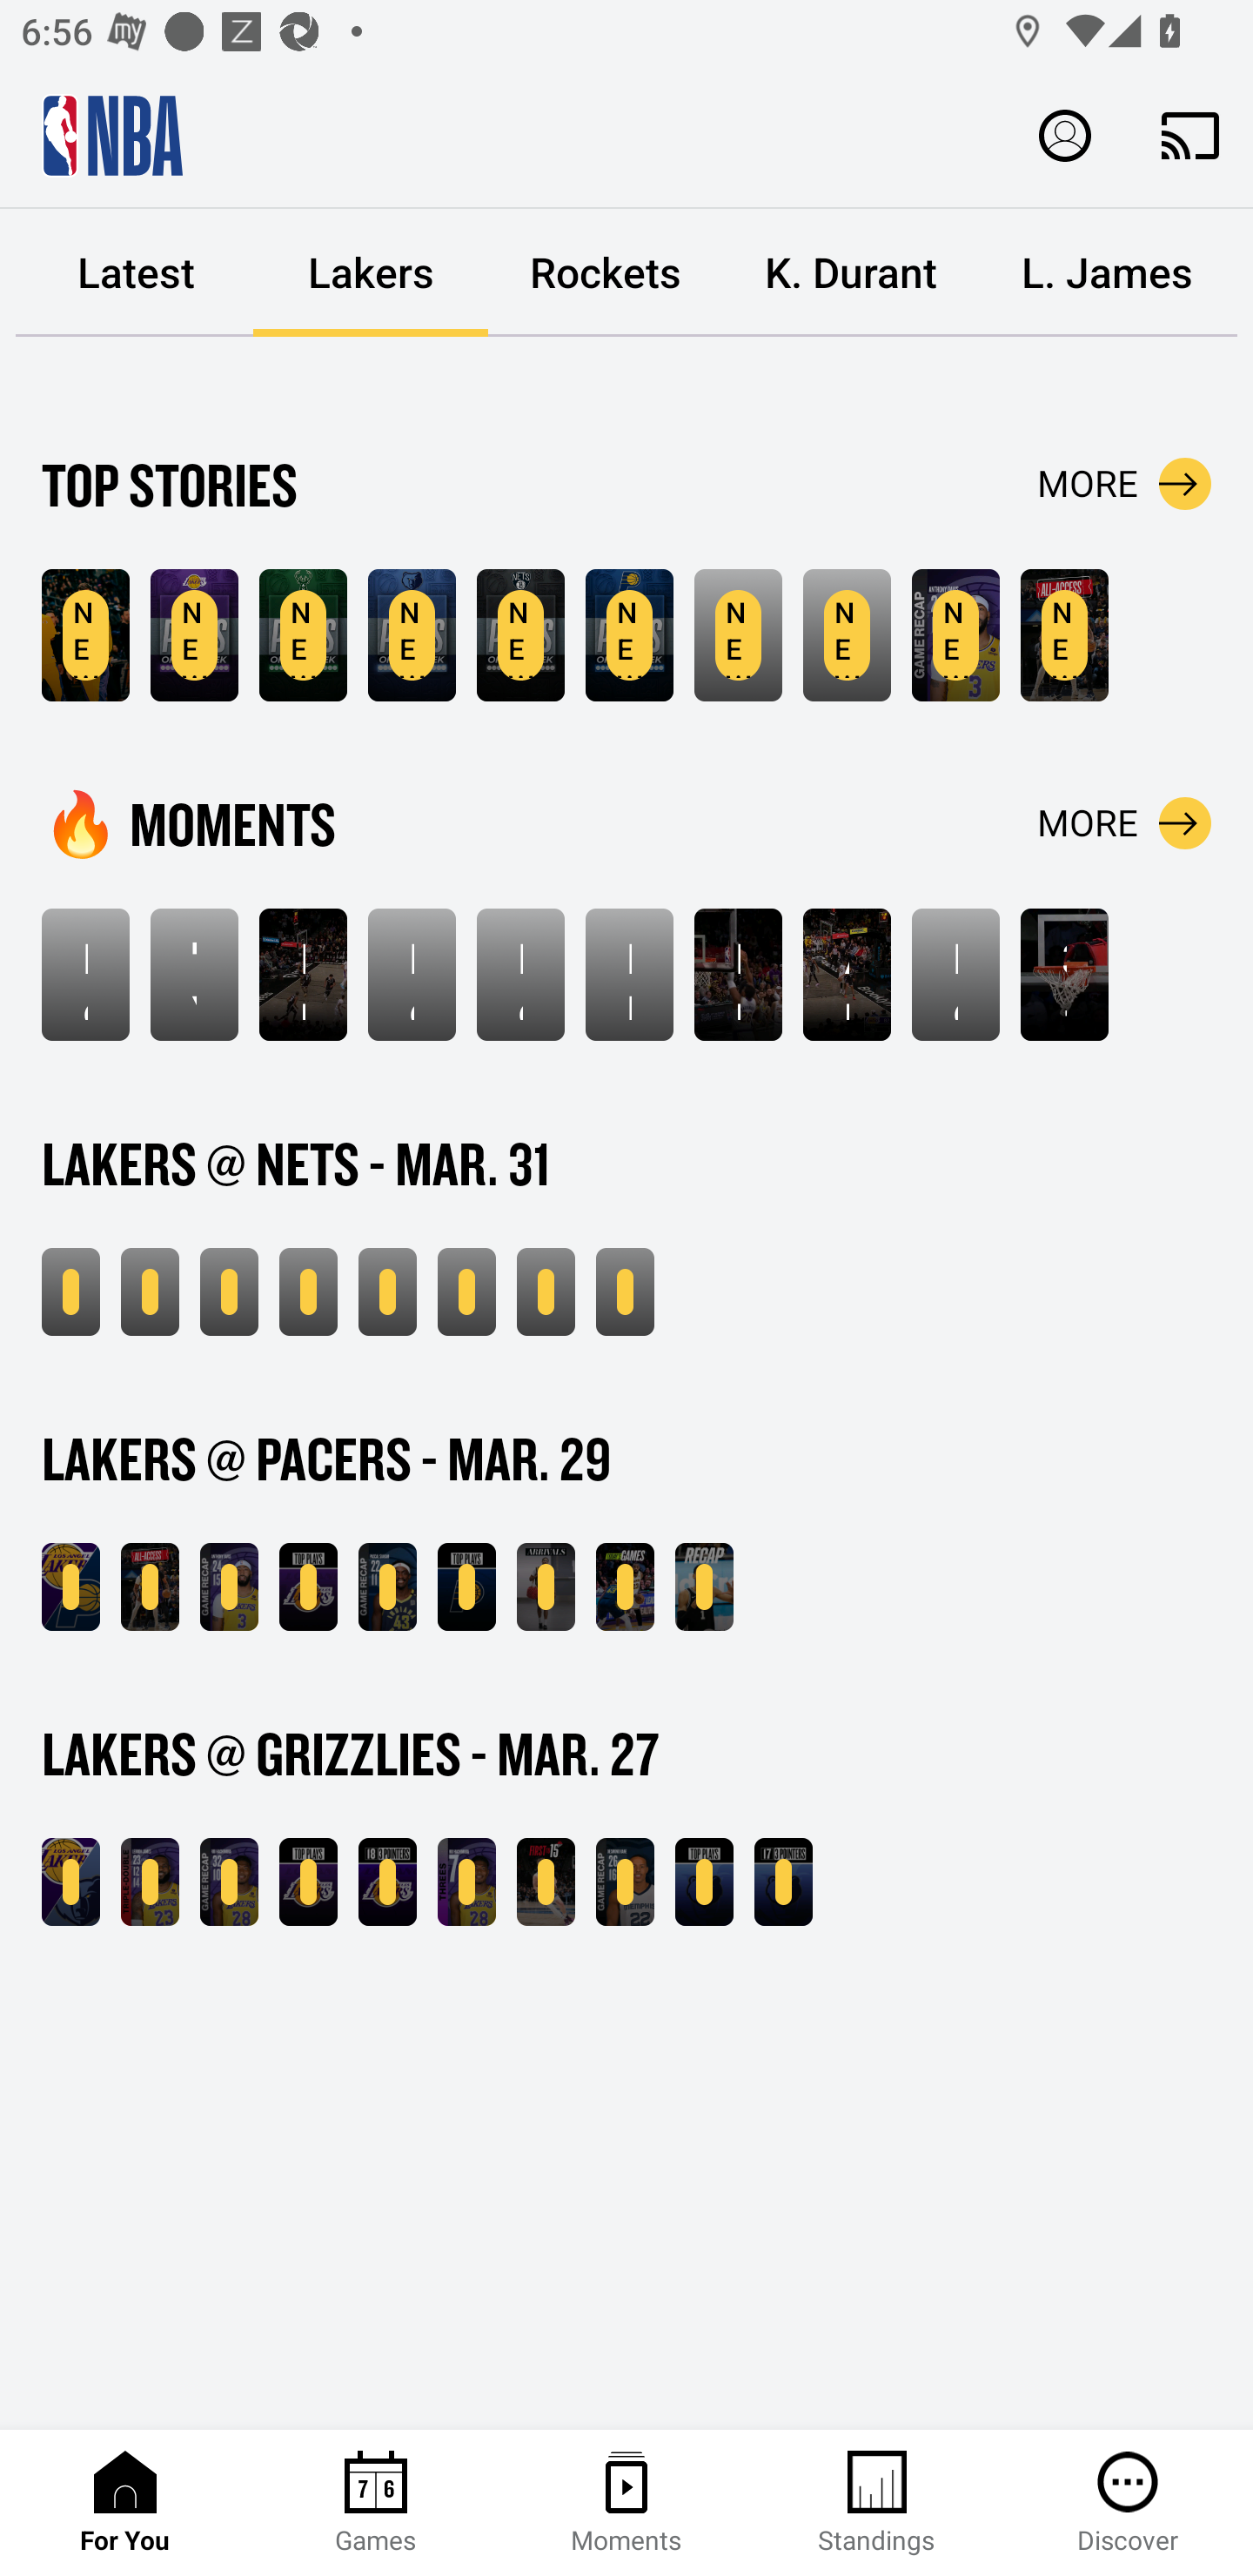 The height and width of the screenshot is (2576, 1253). I want to click on Anthony Davis denies the attempt, so click(847, 975).